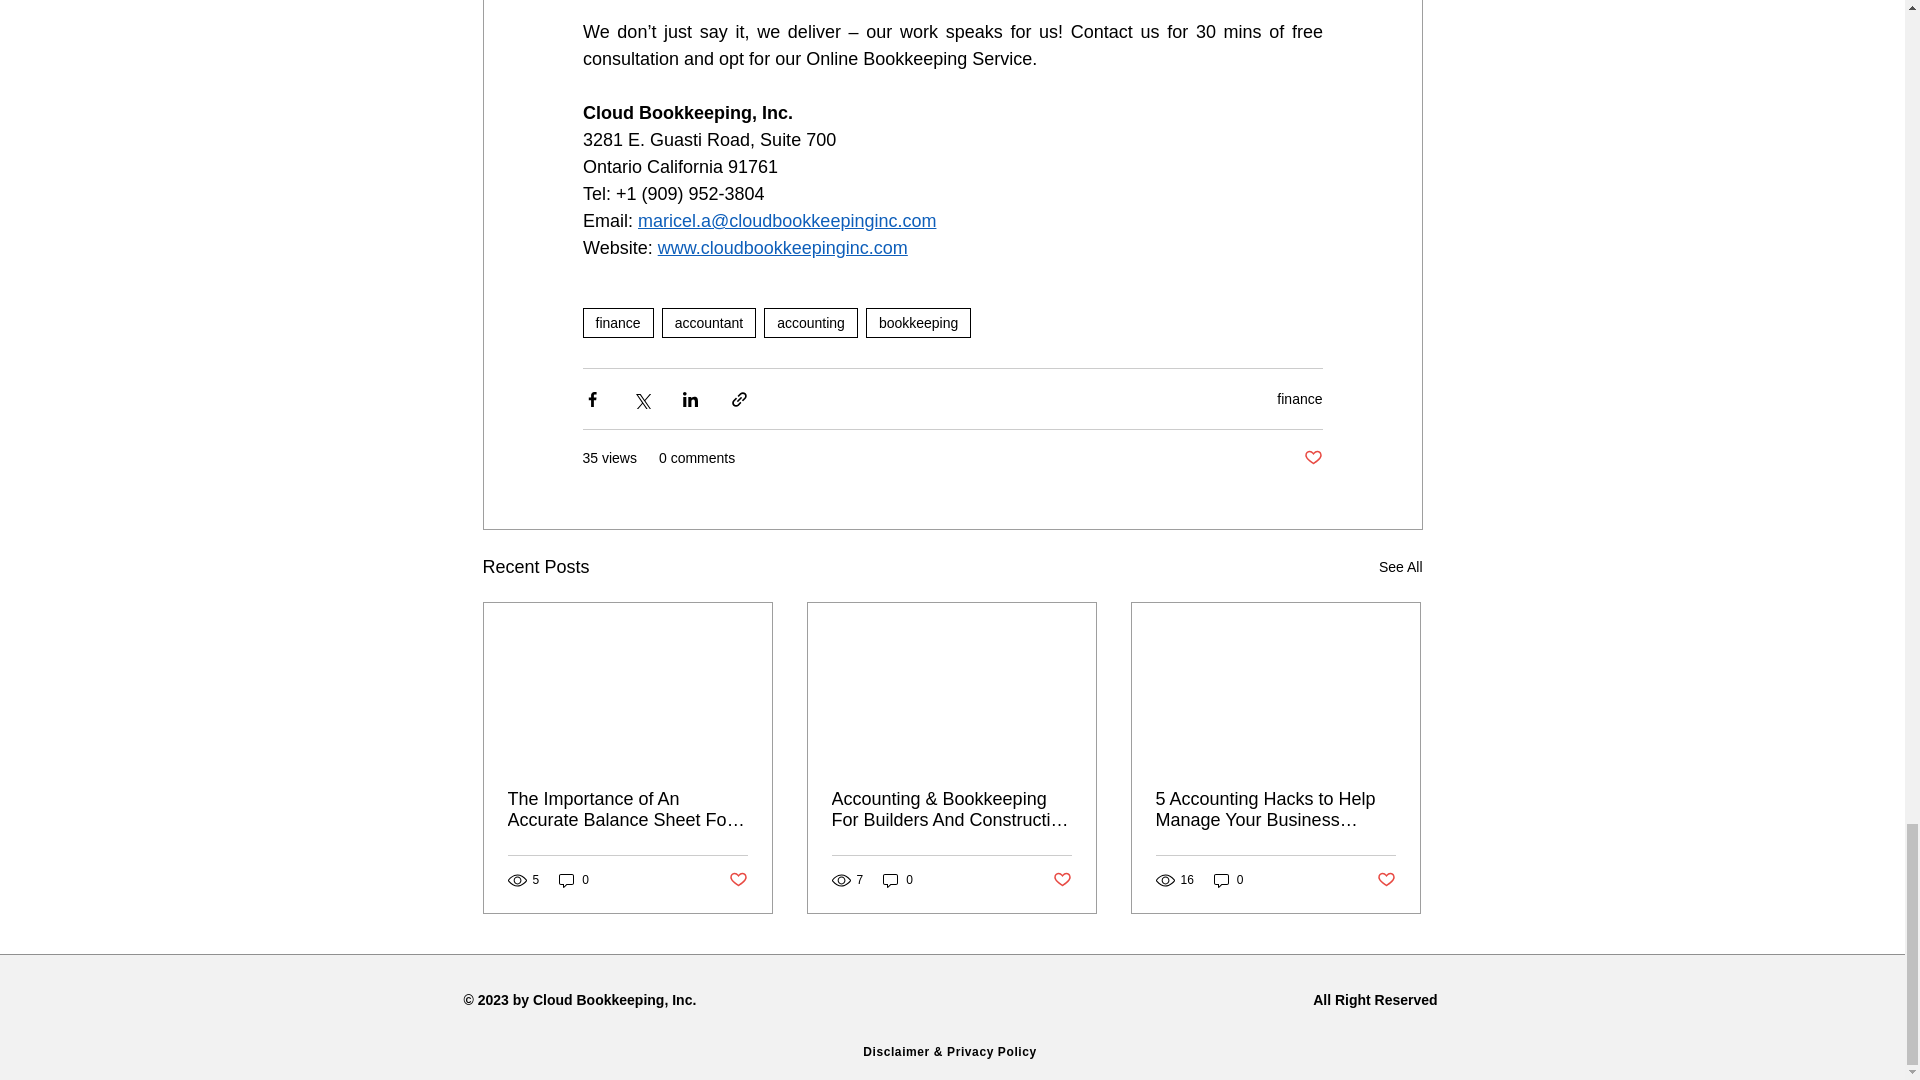  Describe the element at coordinates (1312, 458) in the screenshot. I see `Post not marked as liked` at that location.